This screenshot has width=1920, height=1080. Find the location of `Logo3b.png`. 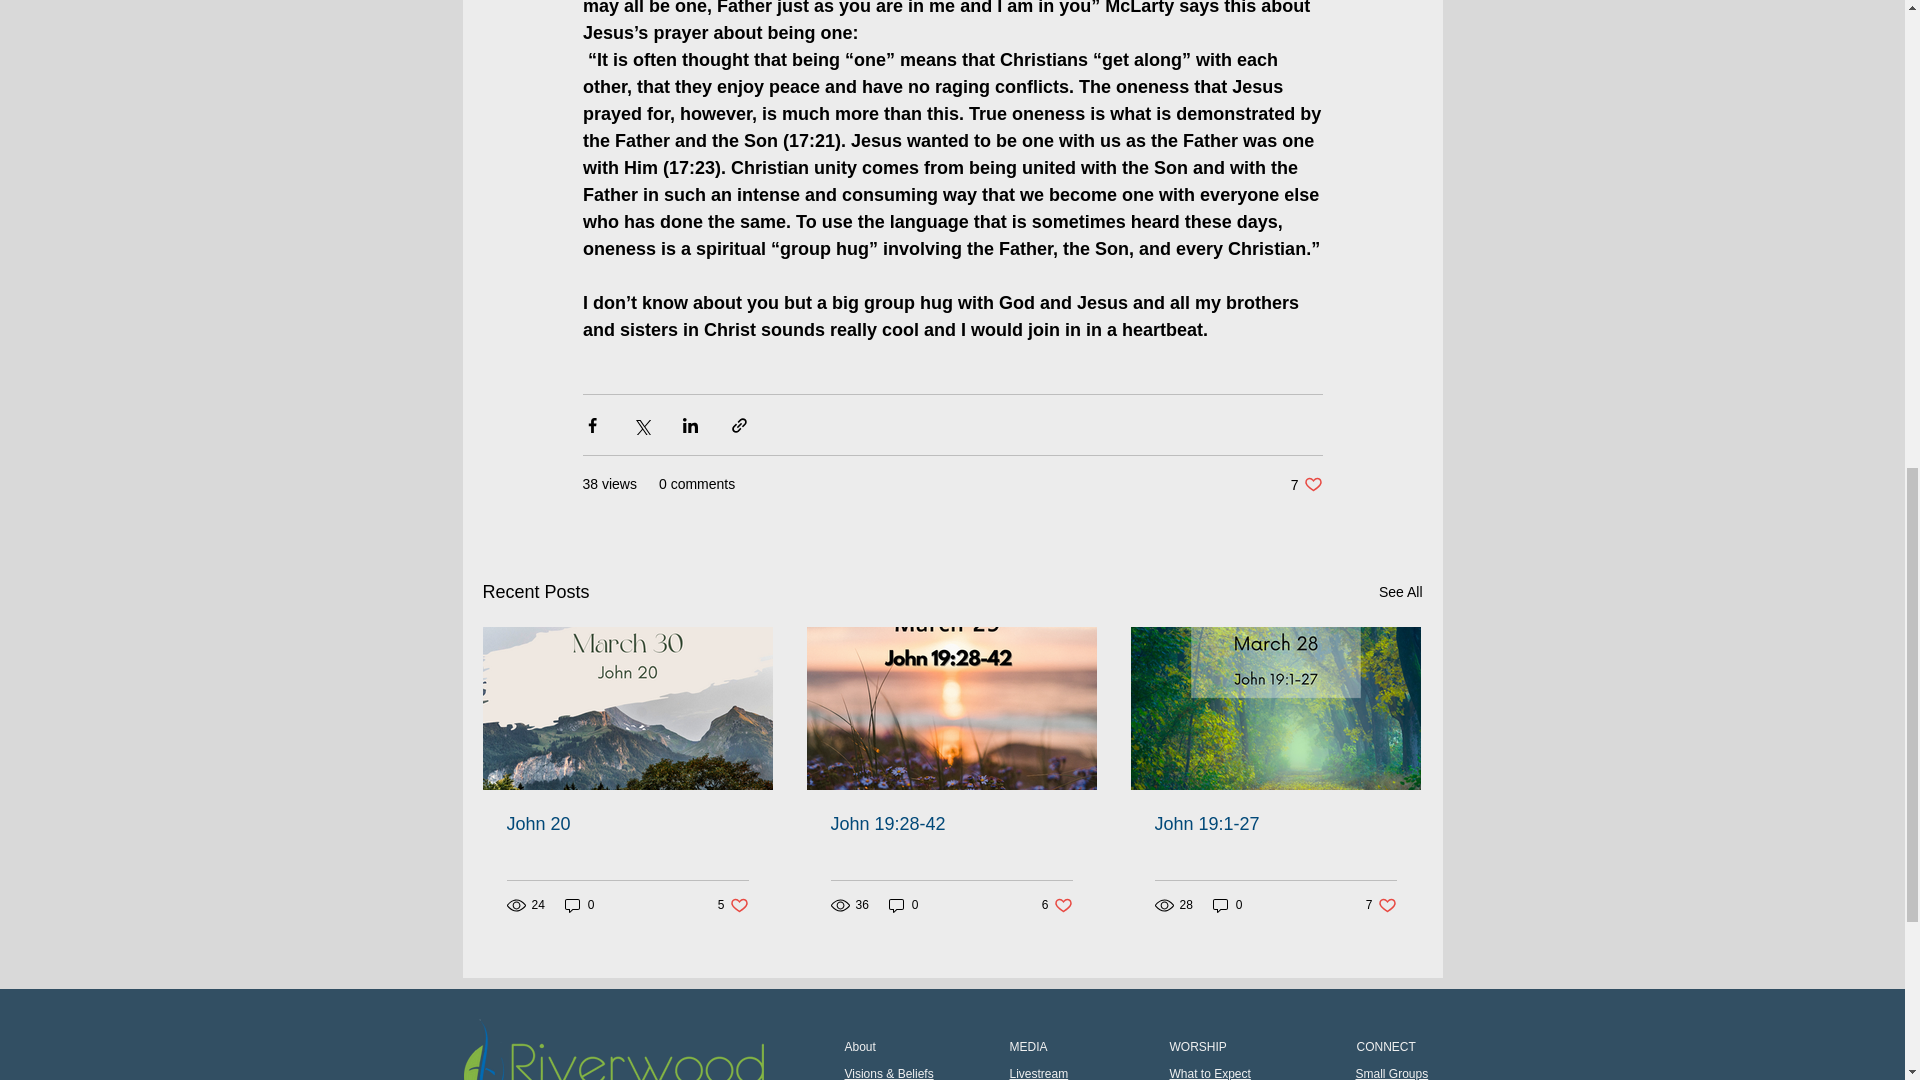

Logo3b.png is located at coordinates (950, 824).